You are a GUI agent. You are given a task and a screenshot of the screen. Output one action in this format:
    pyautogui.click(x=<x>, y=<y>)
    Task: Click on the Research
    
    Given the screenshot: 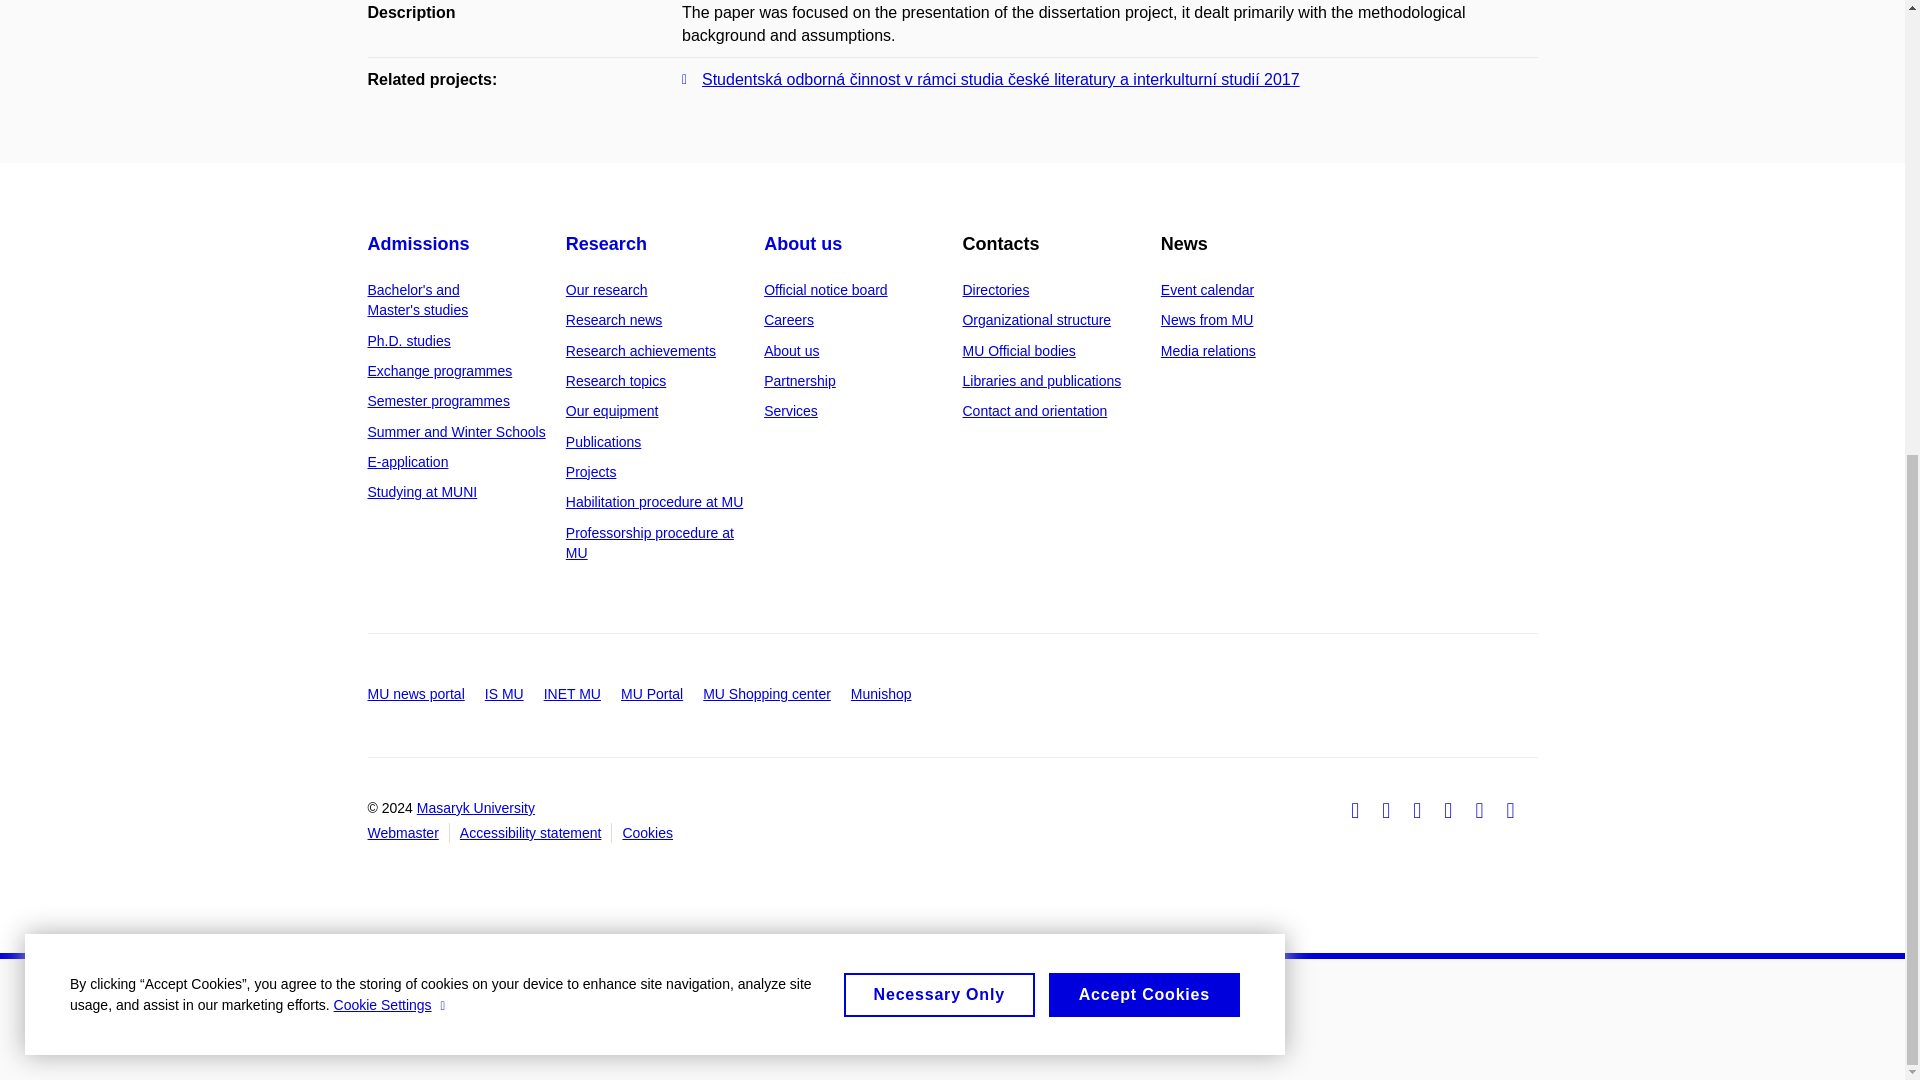 What is the action you would take?
    pyautogui.click(x=606, y=244)
    